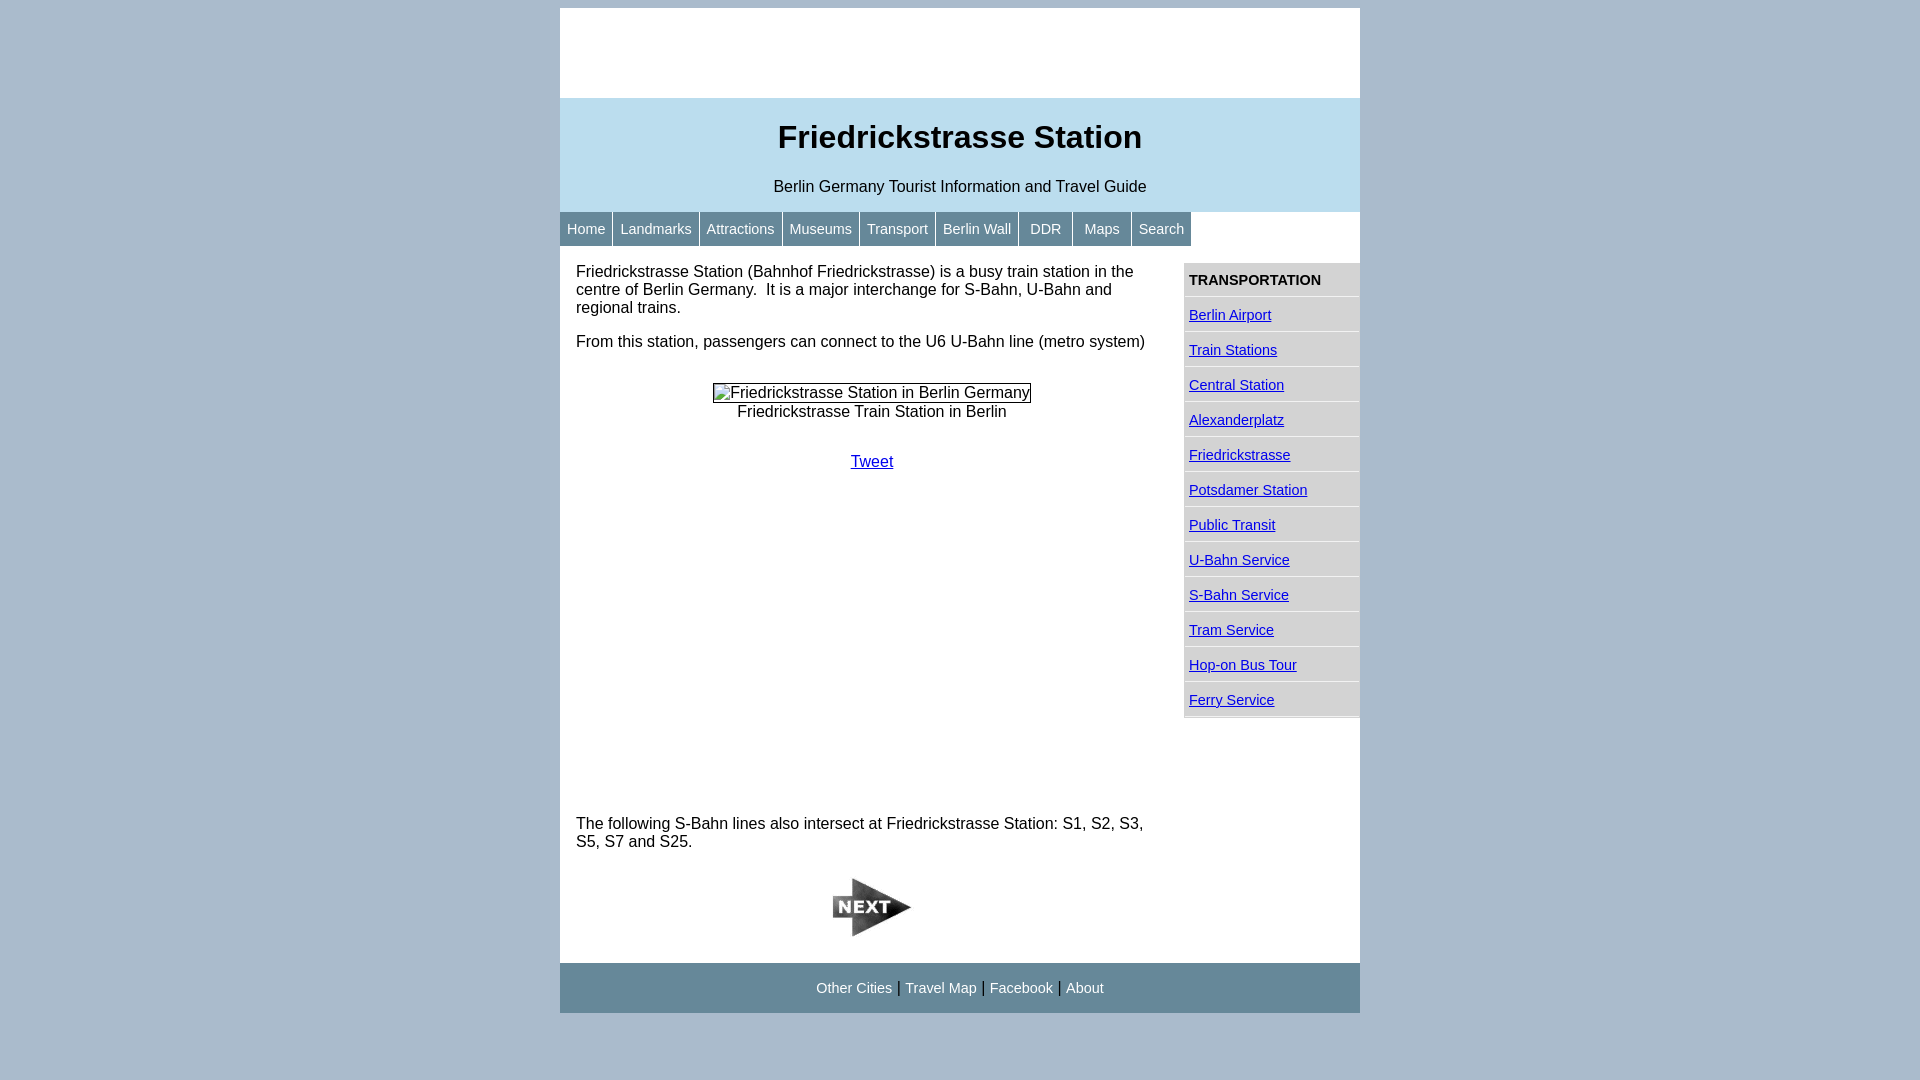 The width and height of the screenshot is (1920, 1080). I want to click on Central Station, so click(1272, 386).